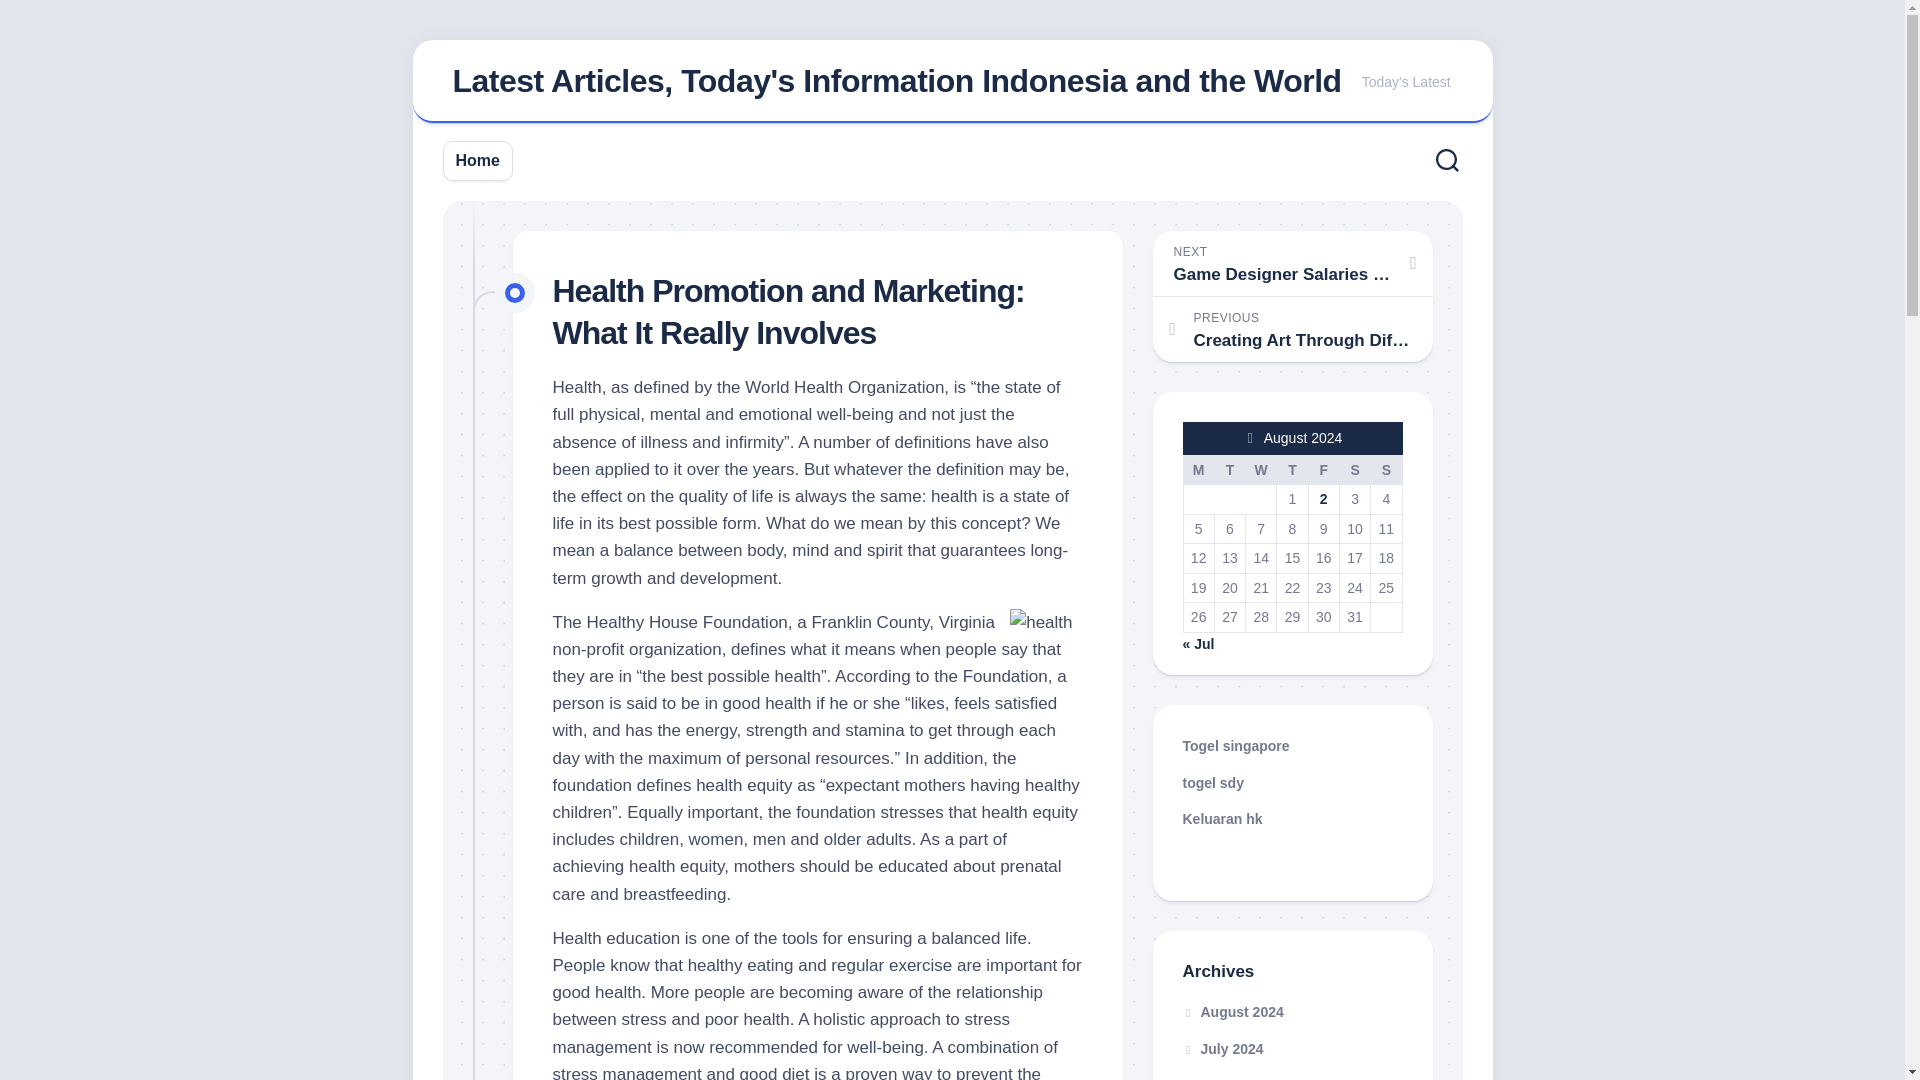 This screenshot has width=1920, height=1080. I want to click on July 2024, so click(1212, 782).